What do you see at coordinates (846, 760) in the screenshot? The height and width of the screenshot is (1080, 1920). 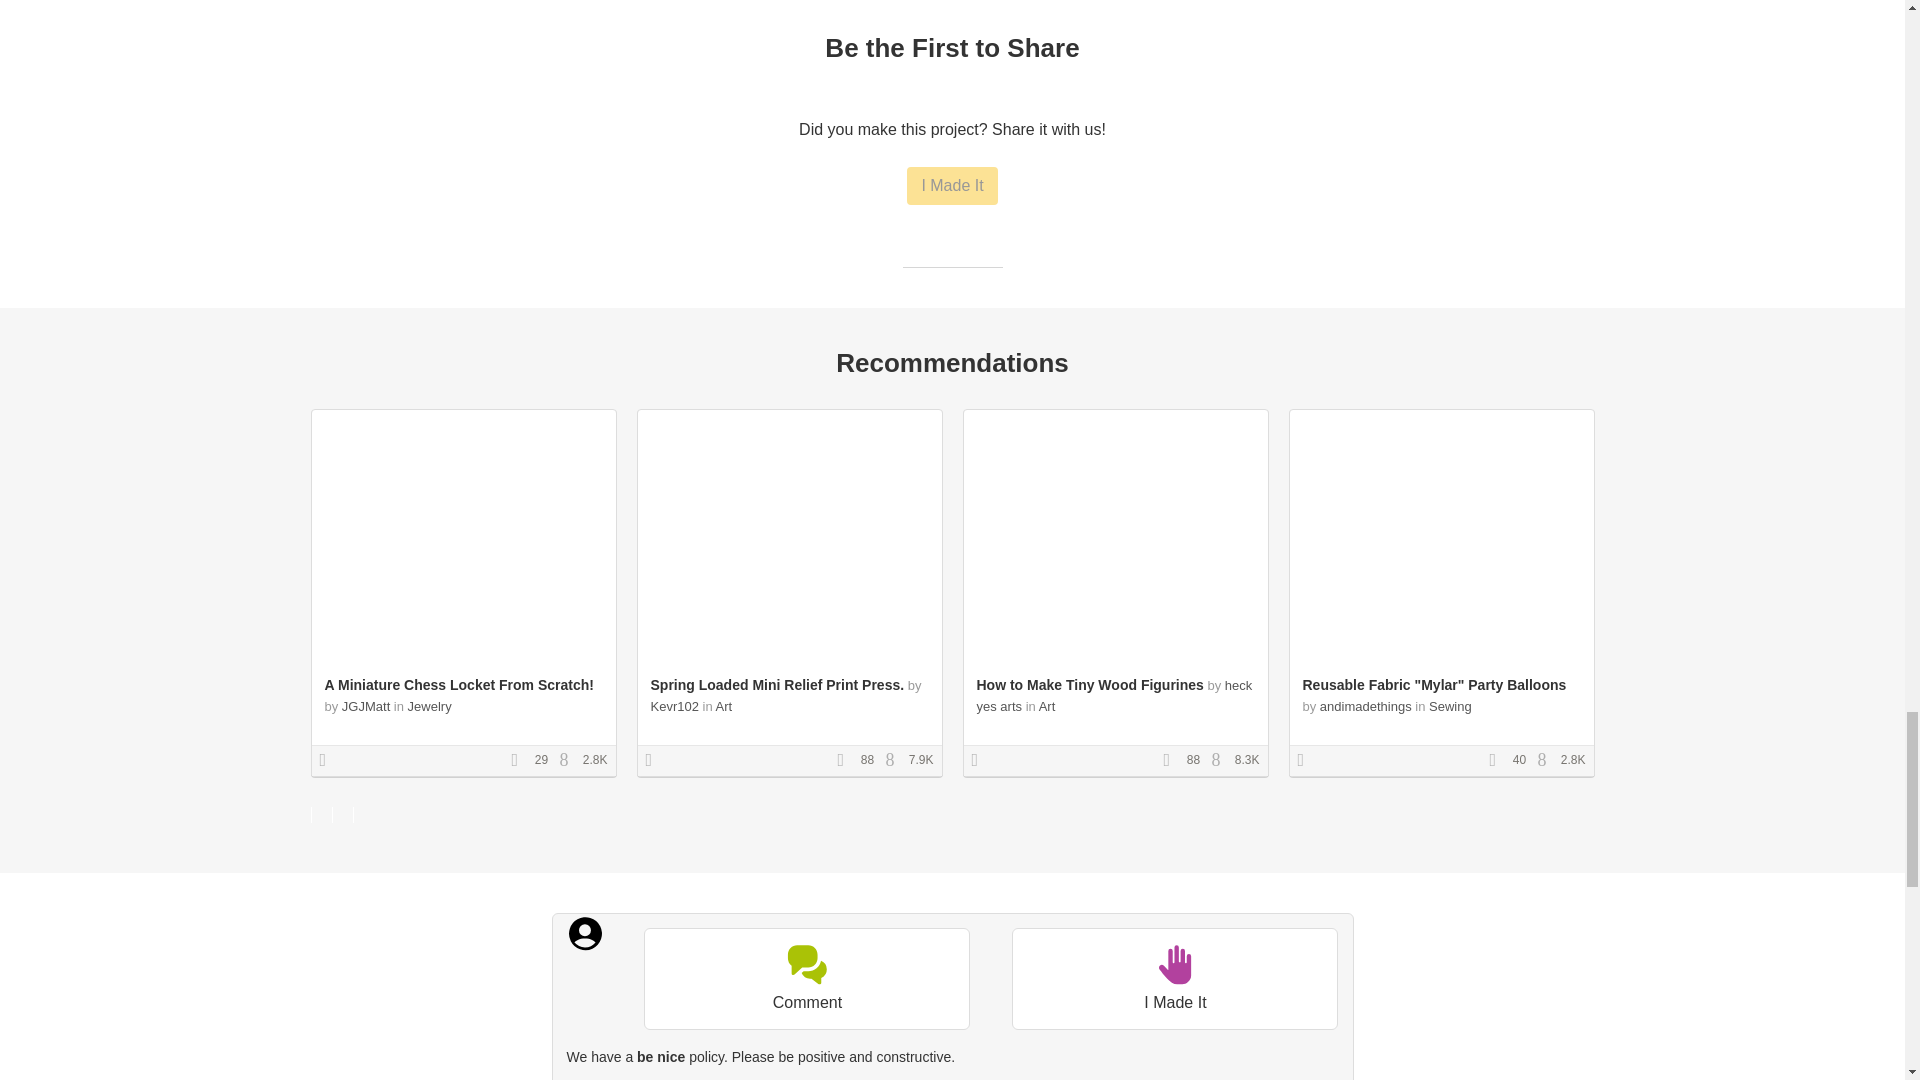 I see `Favorites Count` at bounding box center [846, 760].